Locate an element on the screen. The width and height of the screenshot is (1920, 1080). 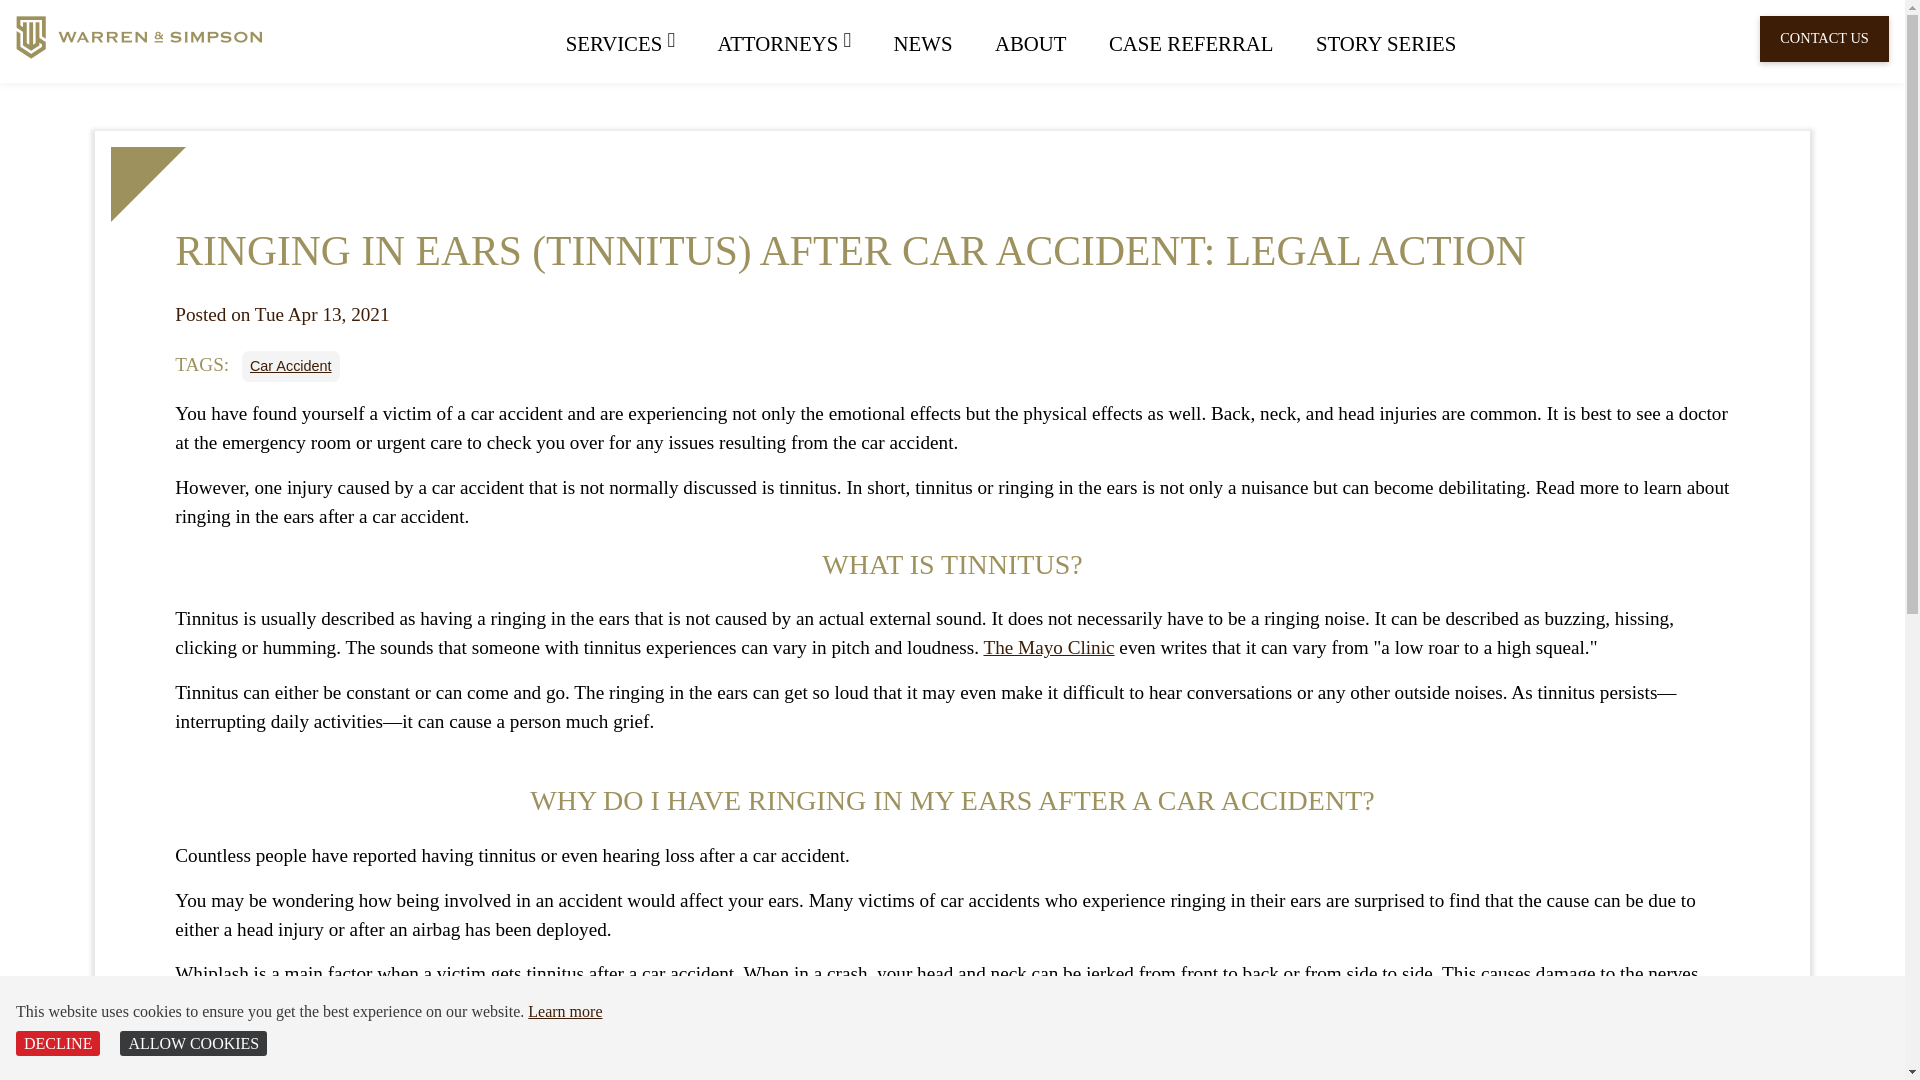
CONTACT US is located at coordinates (1824, 38).